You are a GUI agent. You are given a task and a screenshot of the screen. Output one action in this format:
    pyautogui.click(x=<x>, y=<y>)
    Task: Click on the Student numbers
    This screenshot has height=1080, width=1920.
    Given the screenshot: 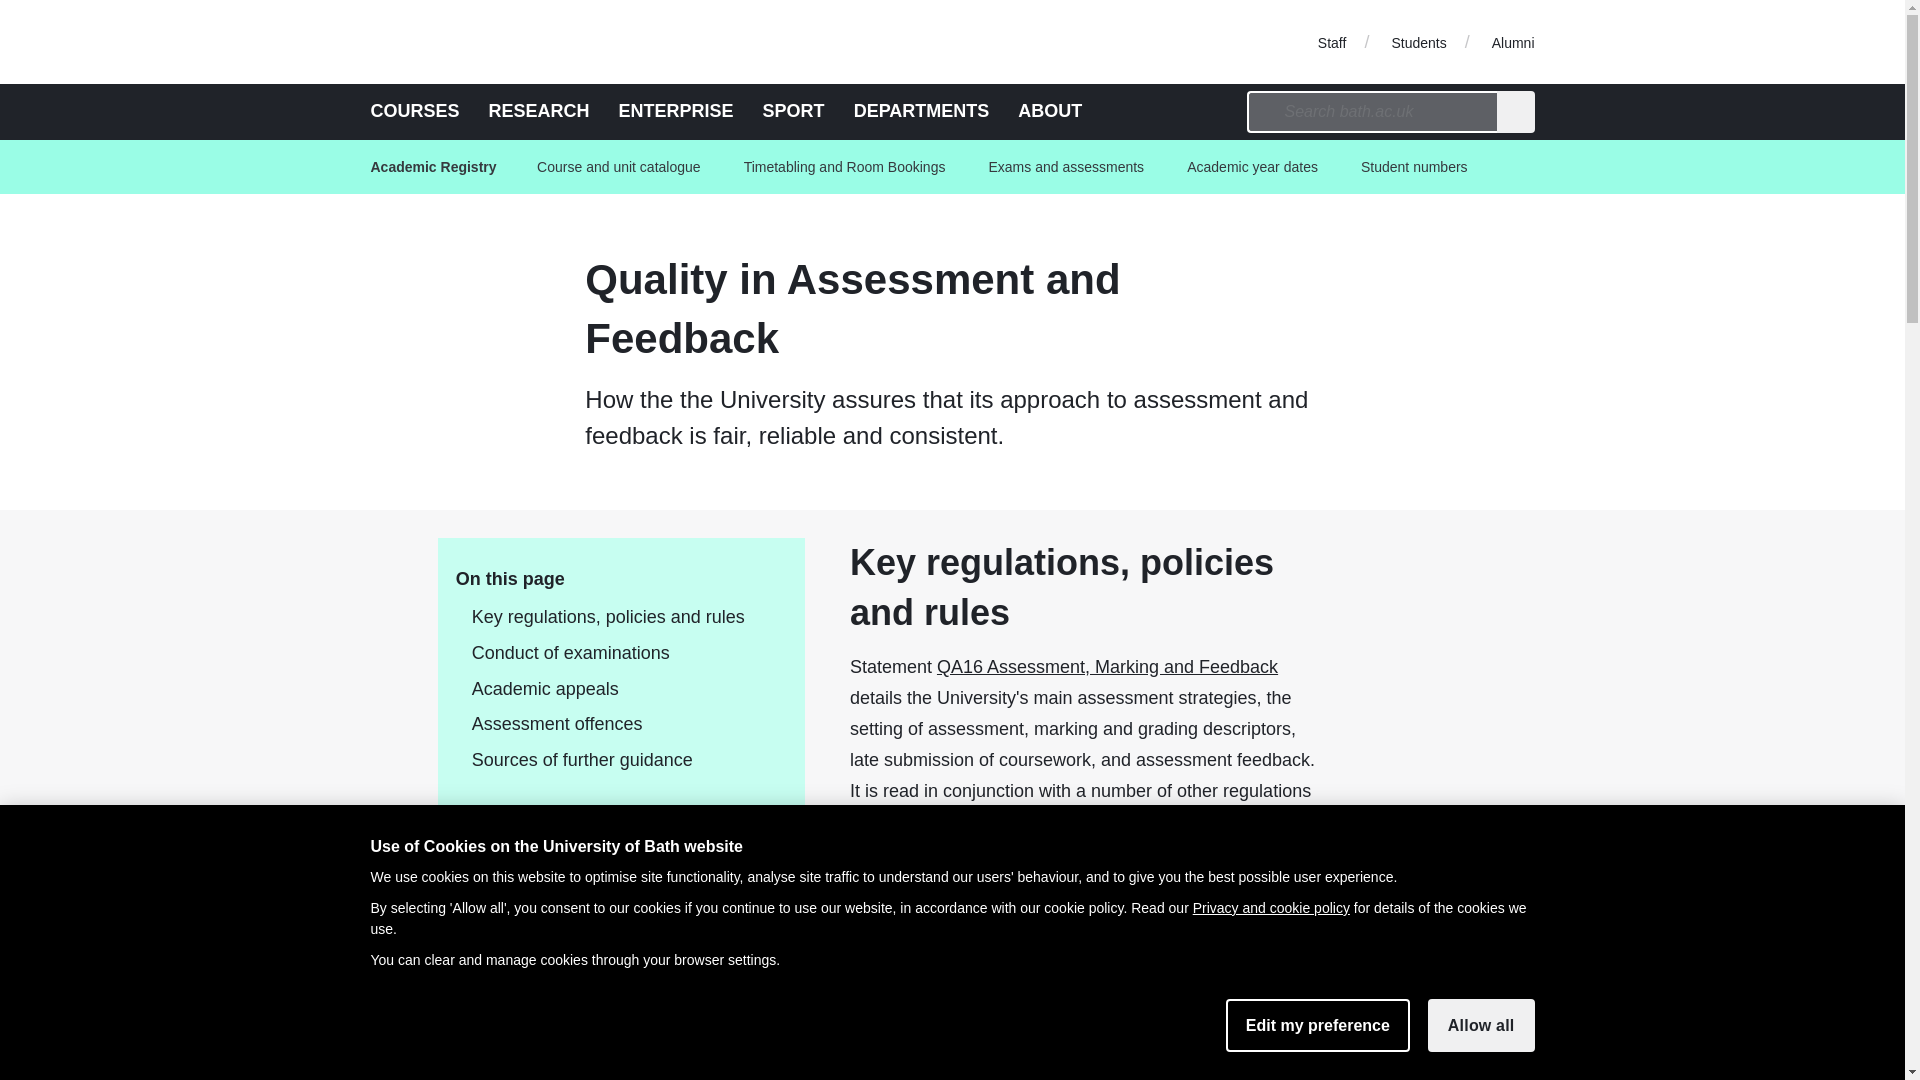 What is the action you would take?
    pyautogui.click(x=1414, y=167)
    